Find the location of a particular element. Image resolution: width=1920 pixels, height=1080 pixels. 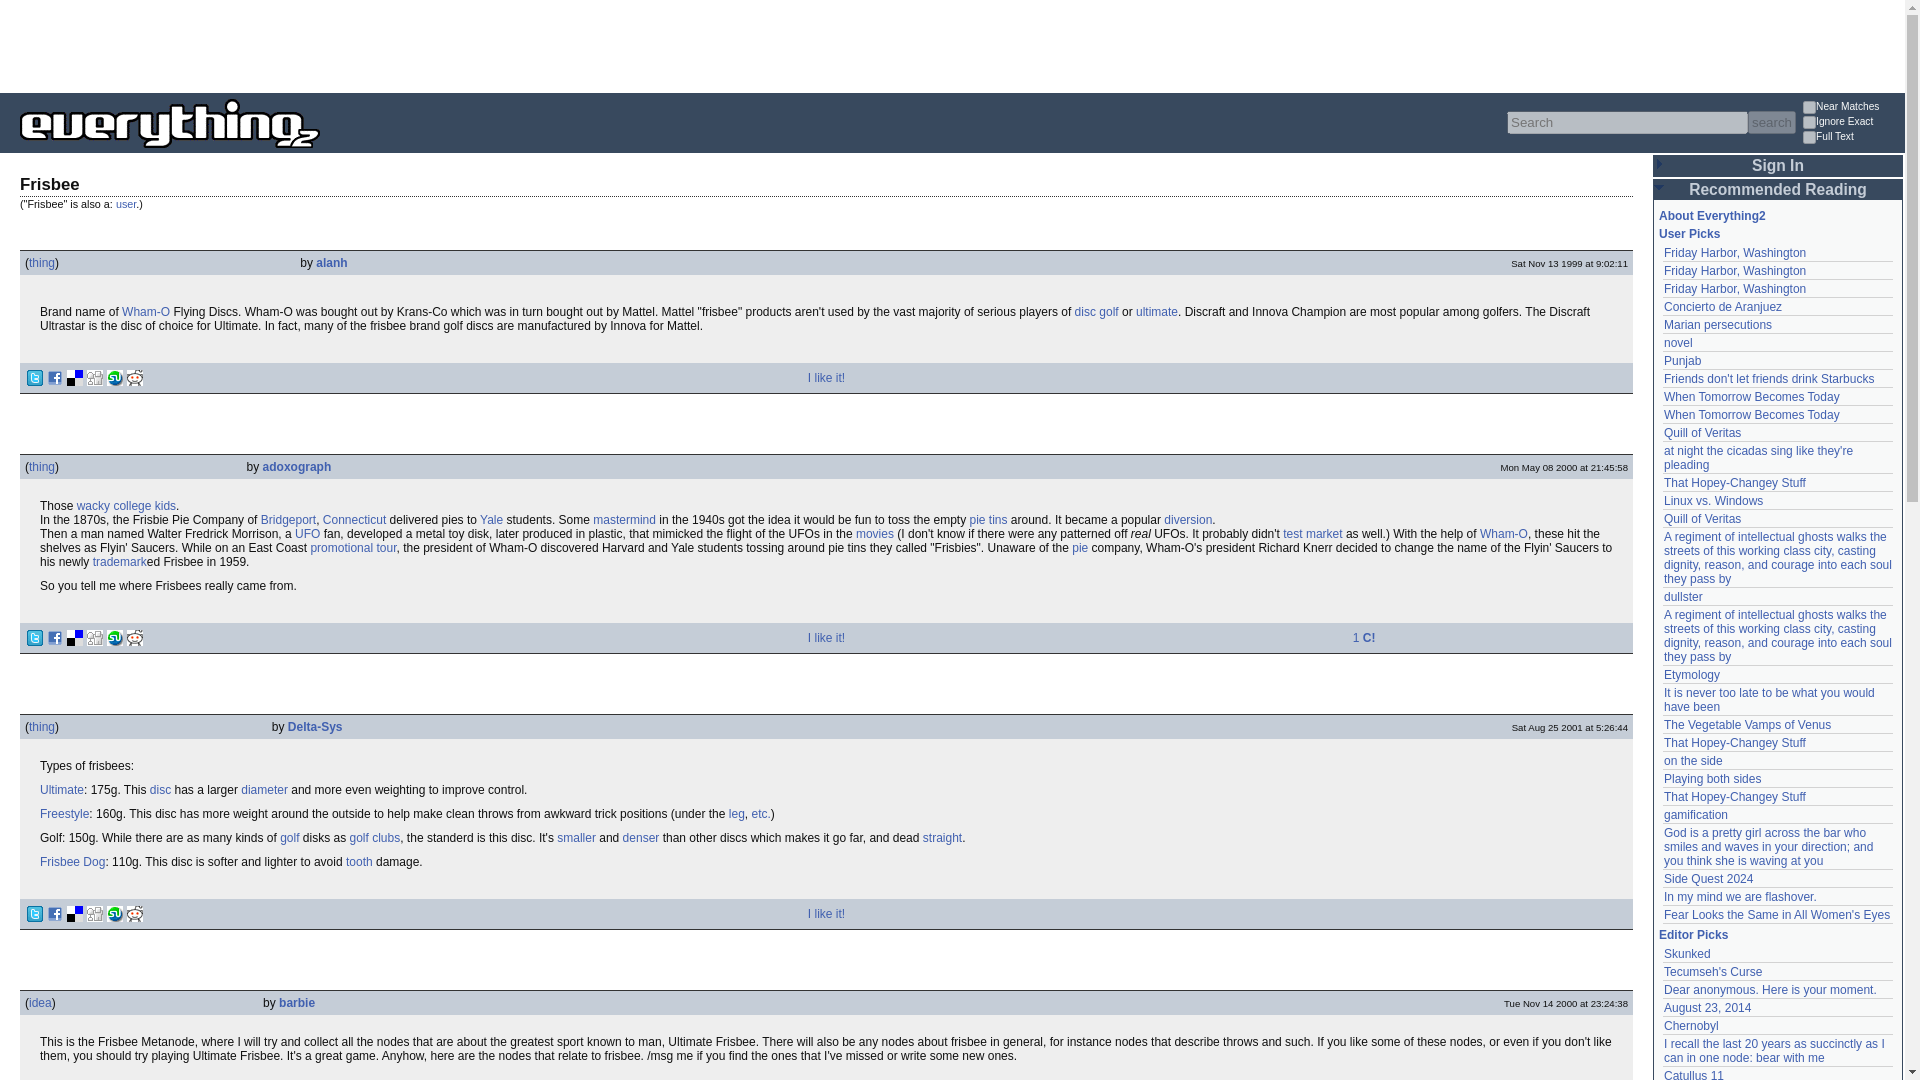

May 08 2000 at 21:45:58 is located at coordinates (1564, 468).